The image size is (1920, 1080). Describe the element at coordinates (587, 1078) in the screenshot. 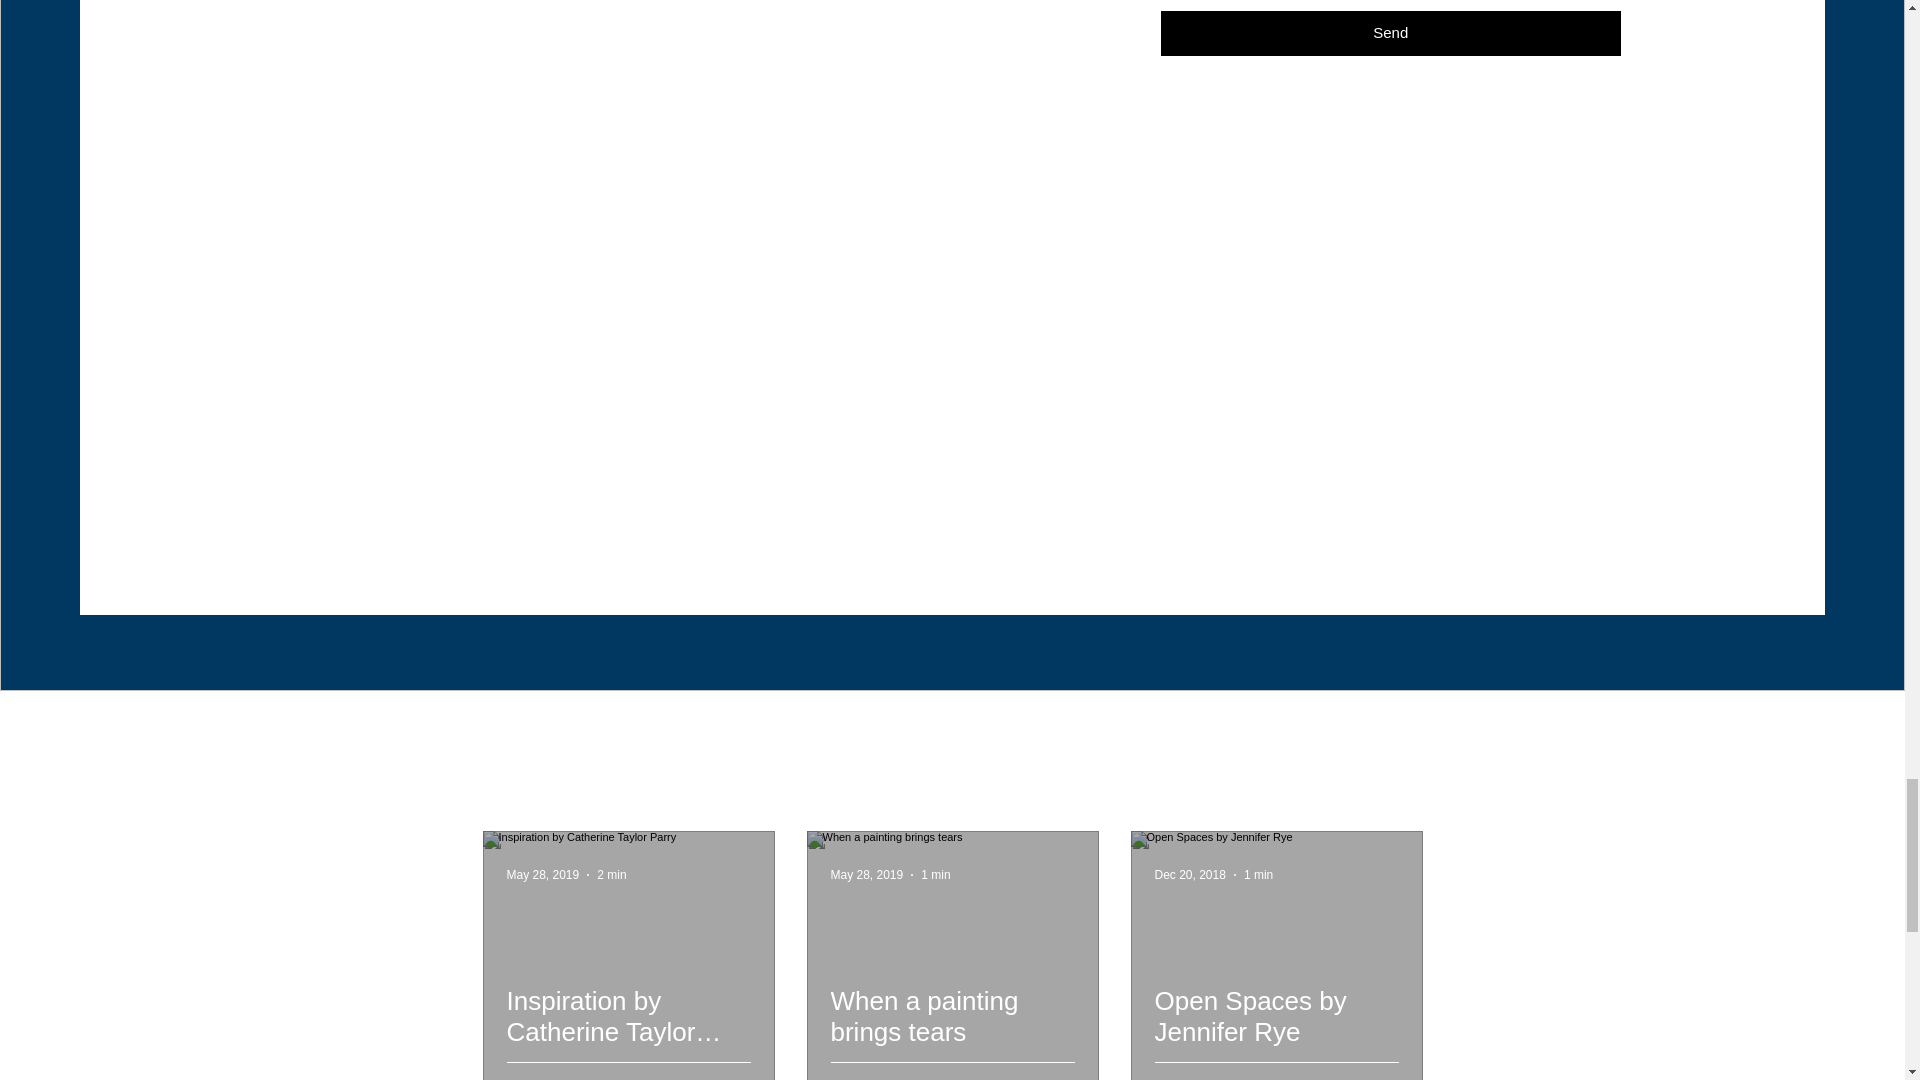

I see `1 min` at that location.